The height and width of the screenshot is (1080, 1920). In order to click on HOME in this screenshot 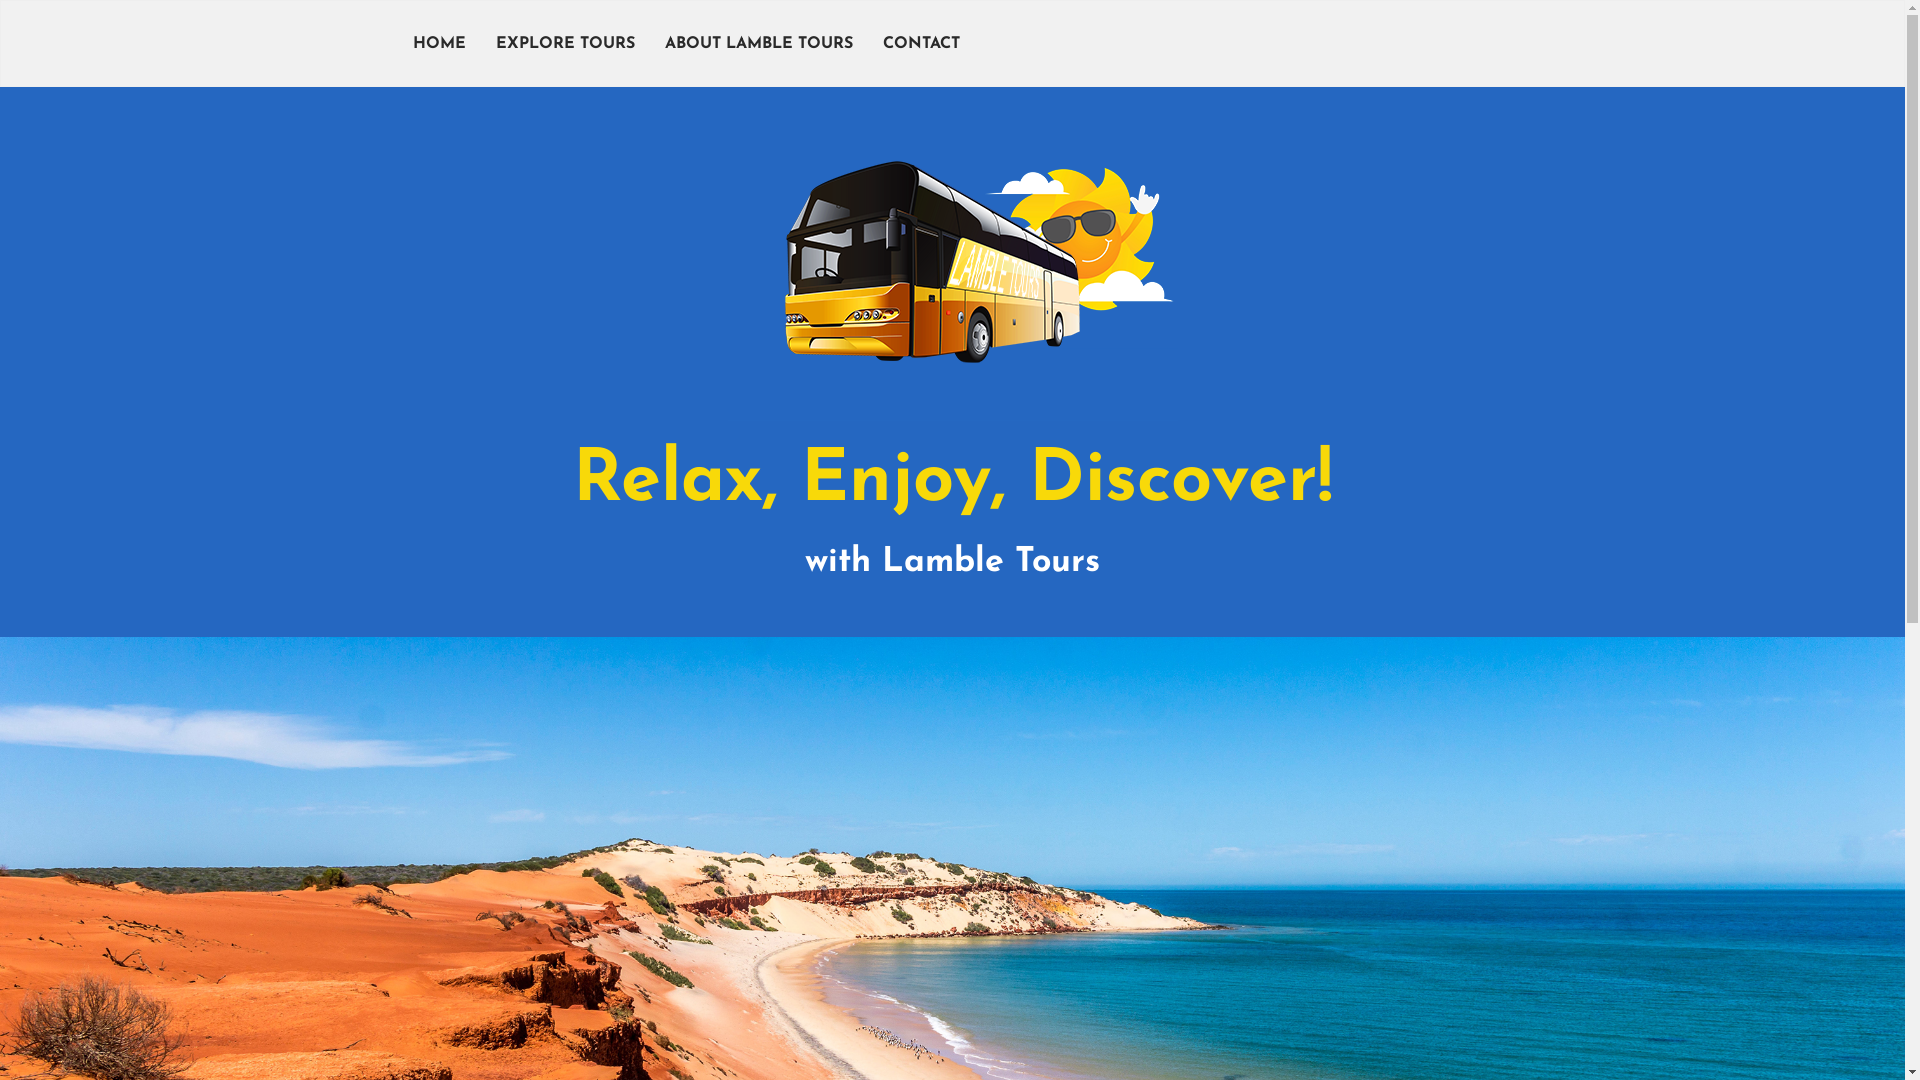, I will do `click(440, 44)`.